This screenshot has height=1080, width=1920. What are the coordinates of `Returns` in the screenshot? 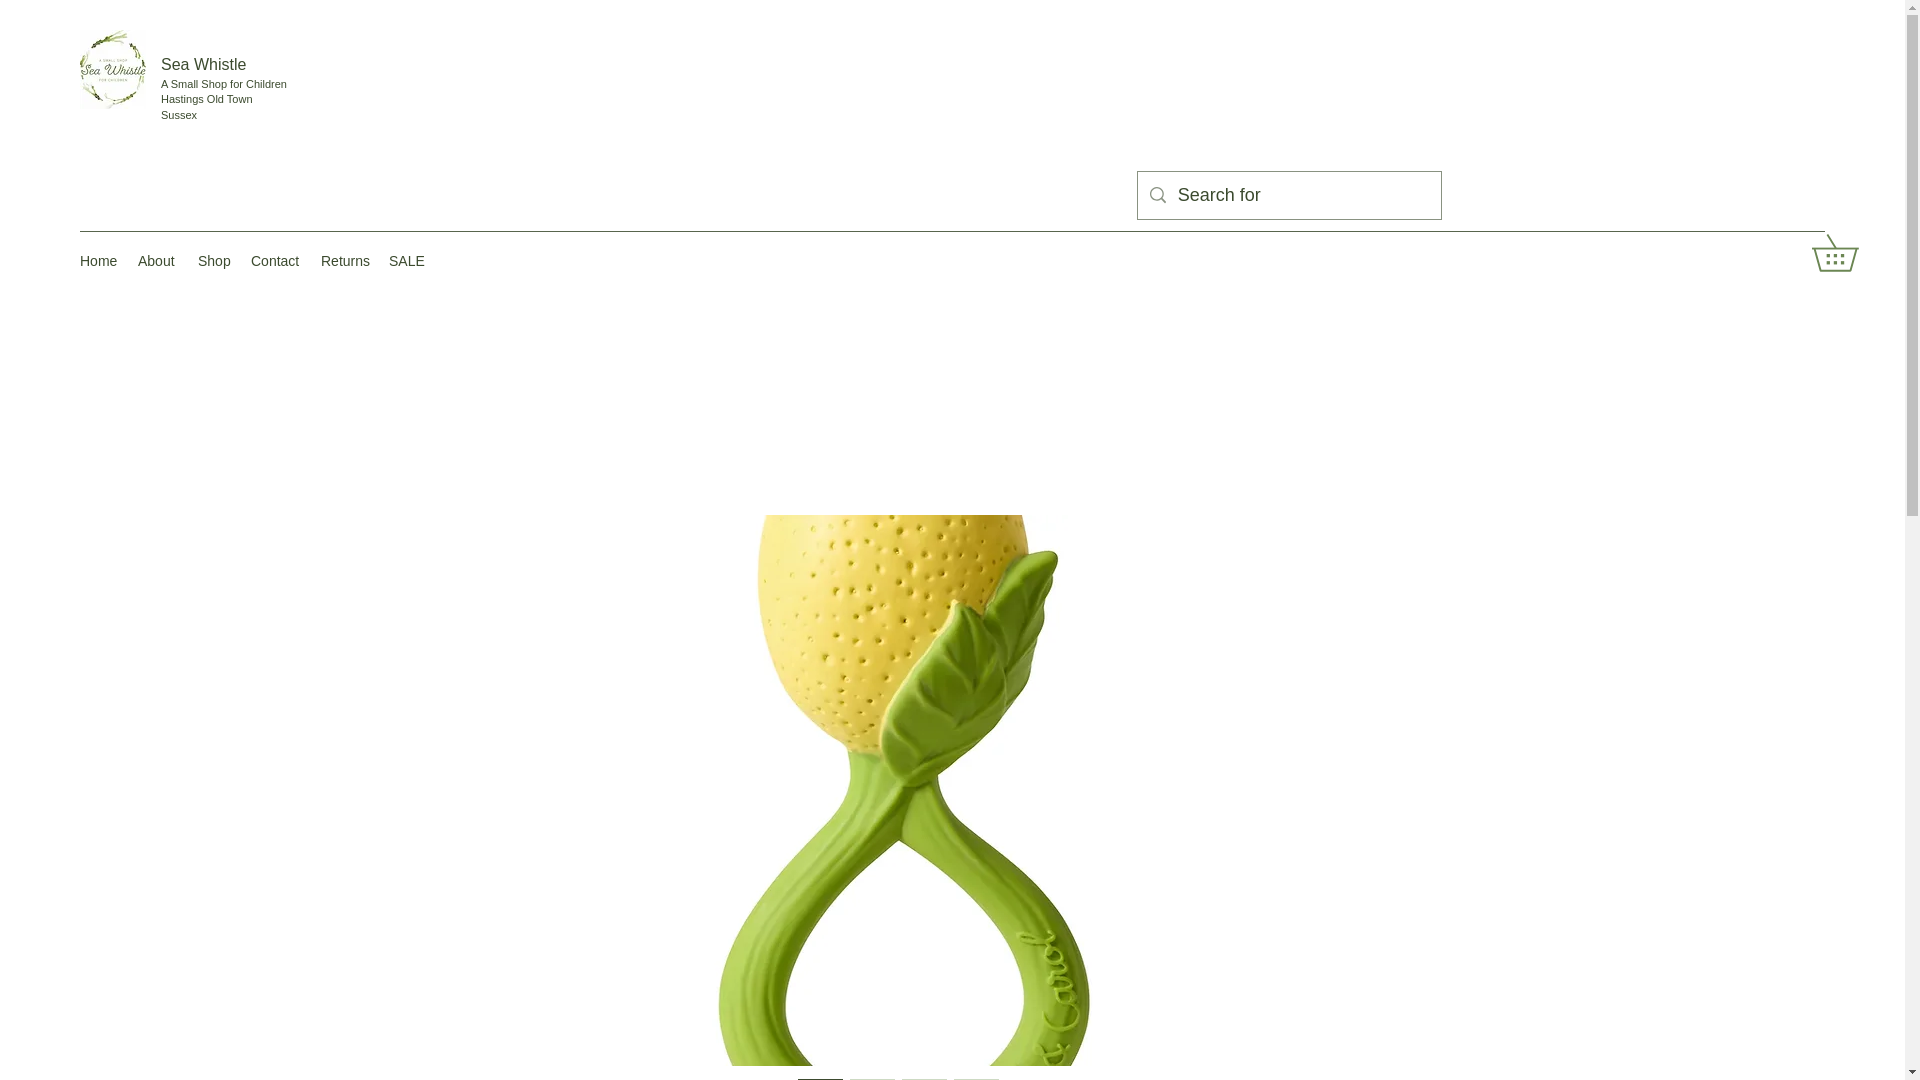 It's located at (344, 261).